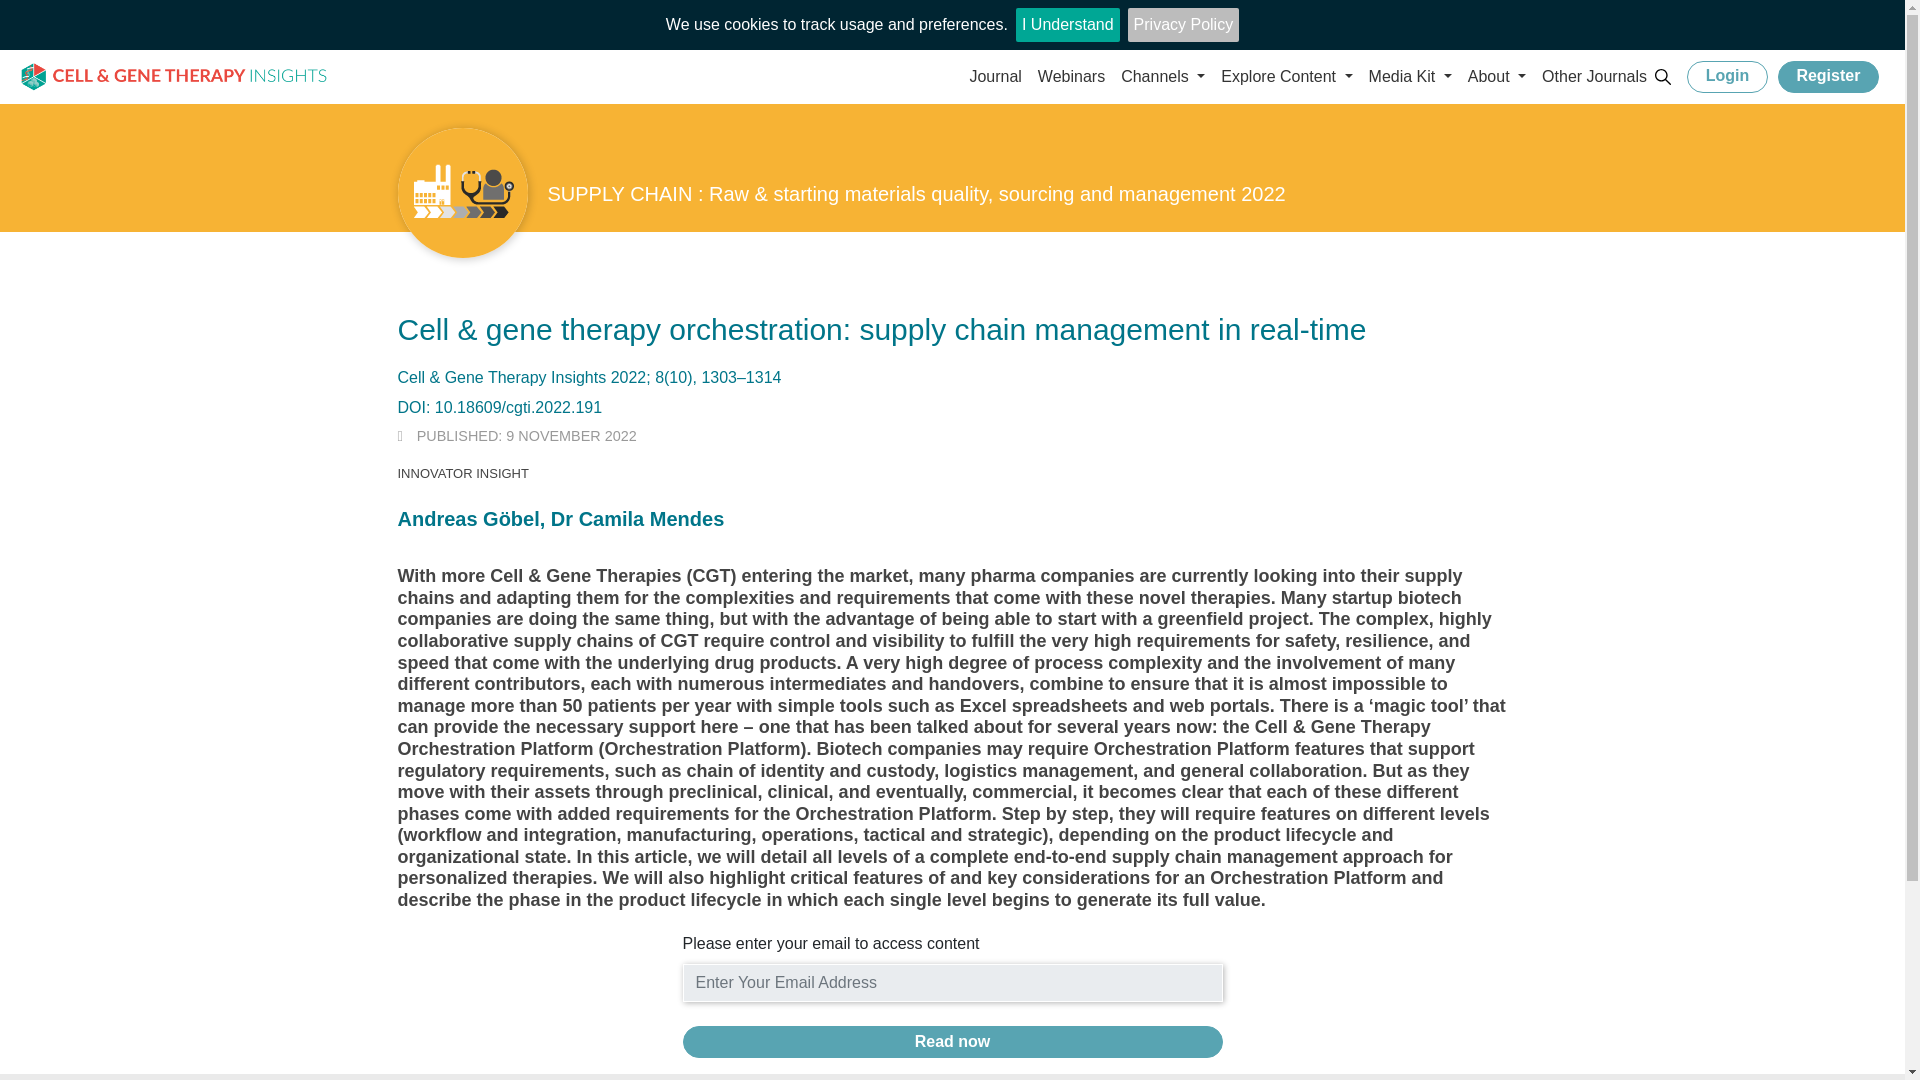  What do you see at coordinates (1184, 24) in the screenshot?
I see `Privacy Policy` at bounding box center [1184, 24].